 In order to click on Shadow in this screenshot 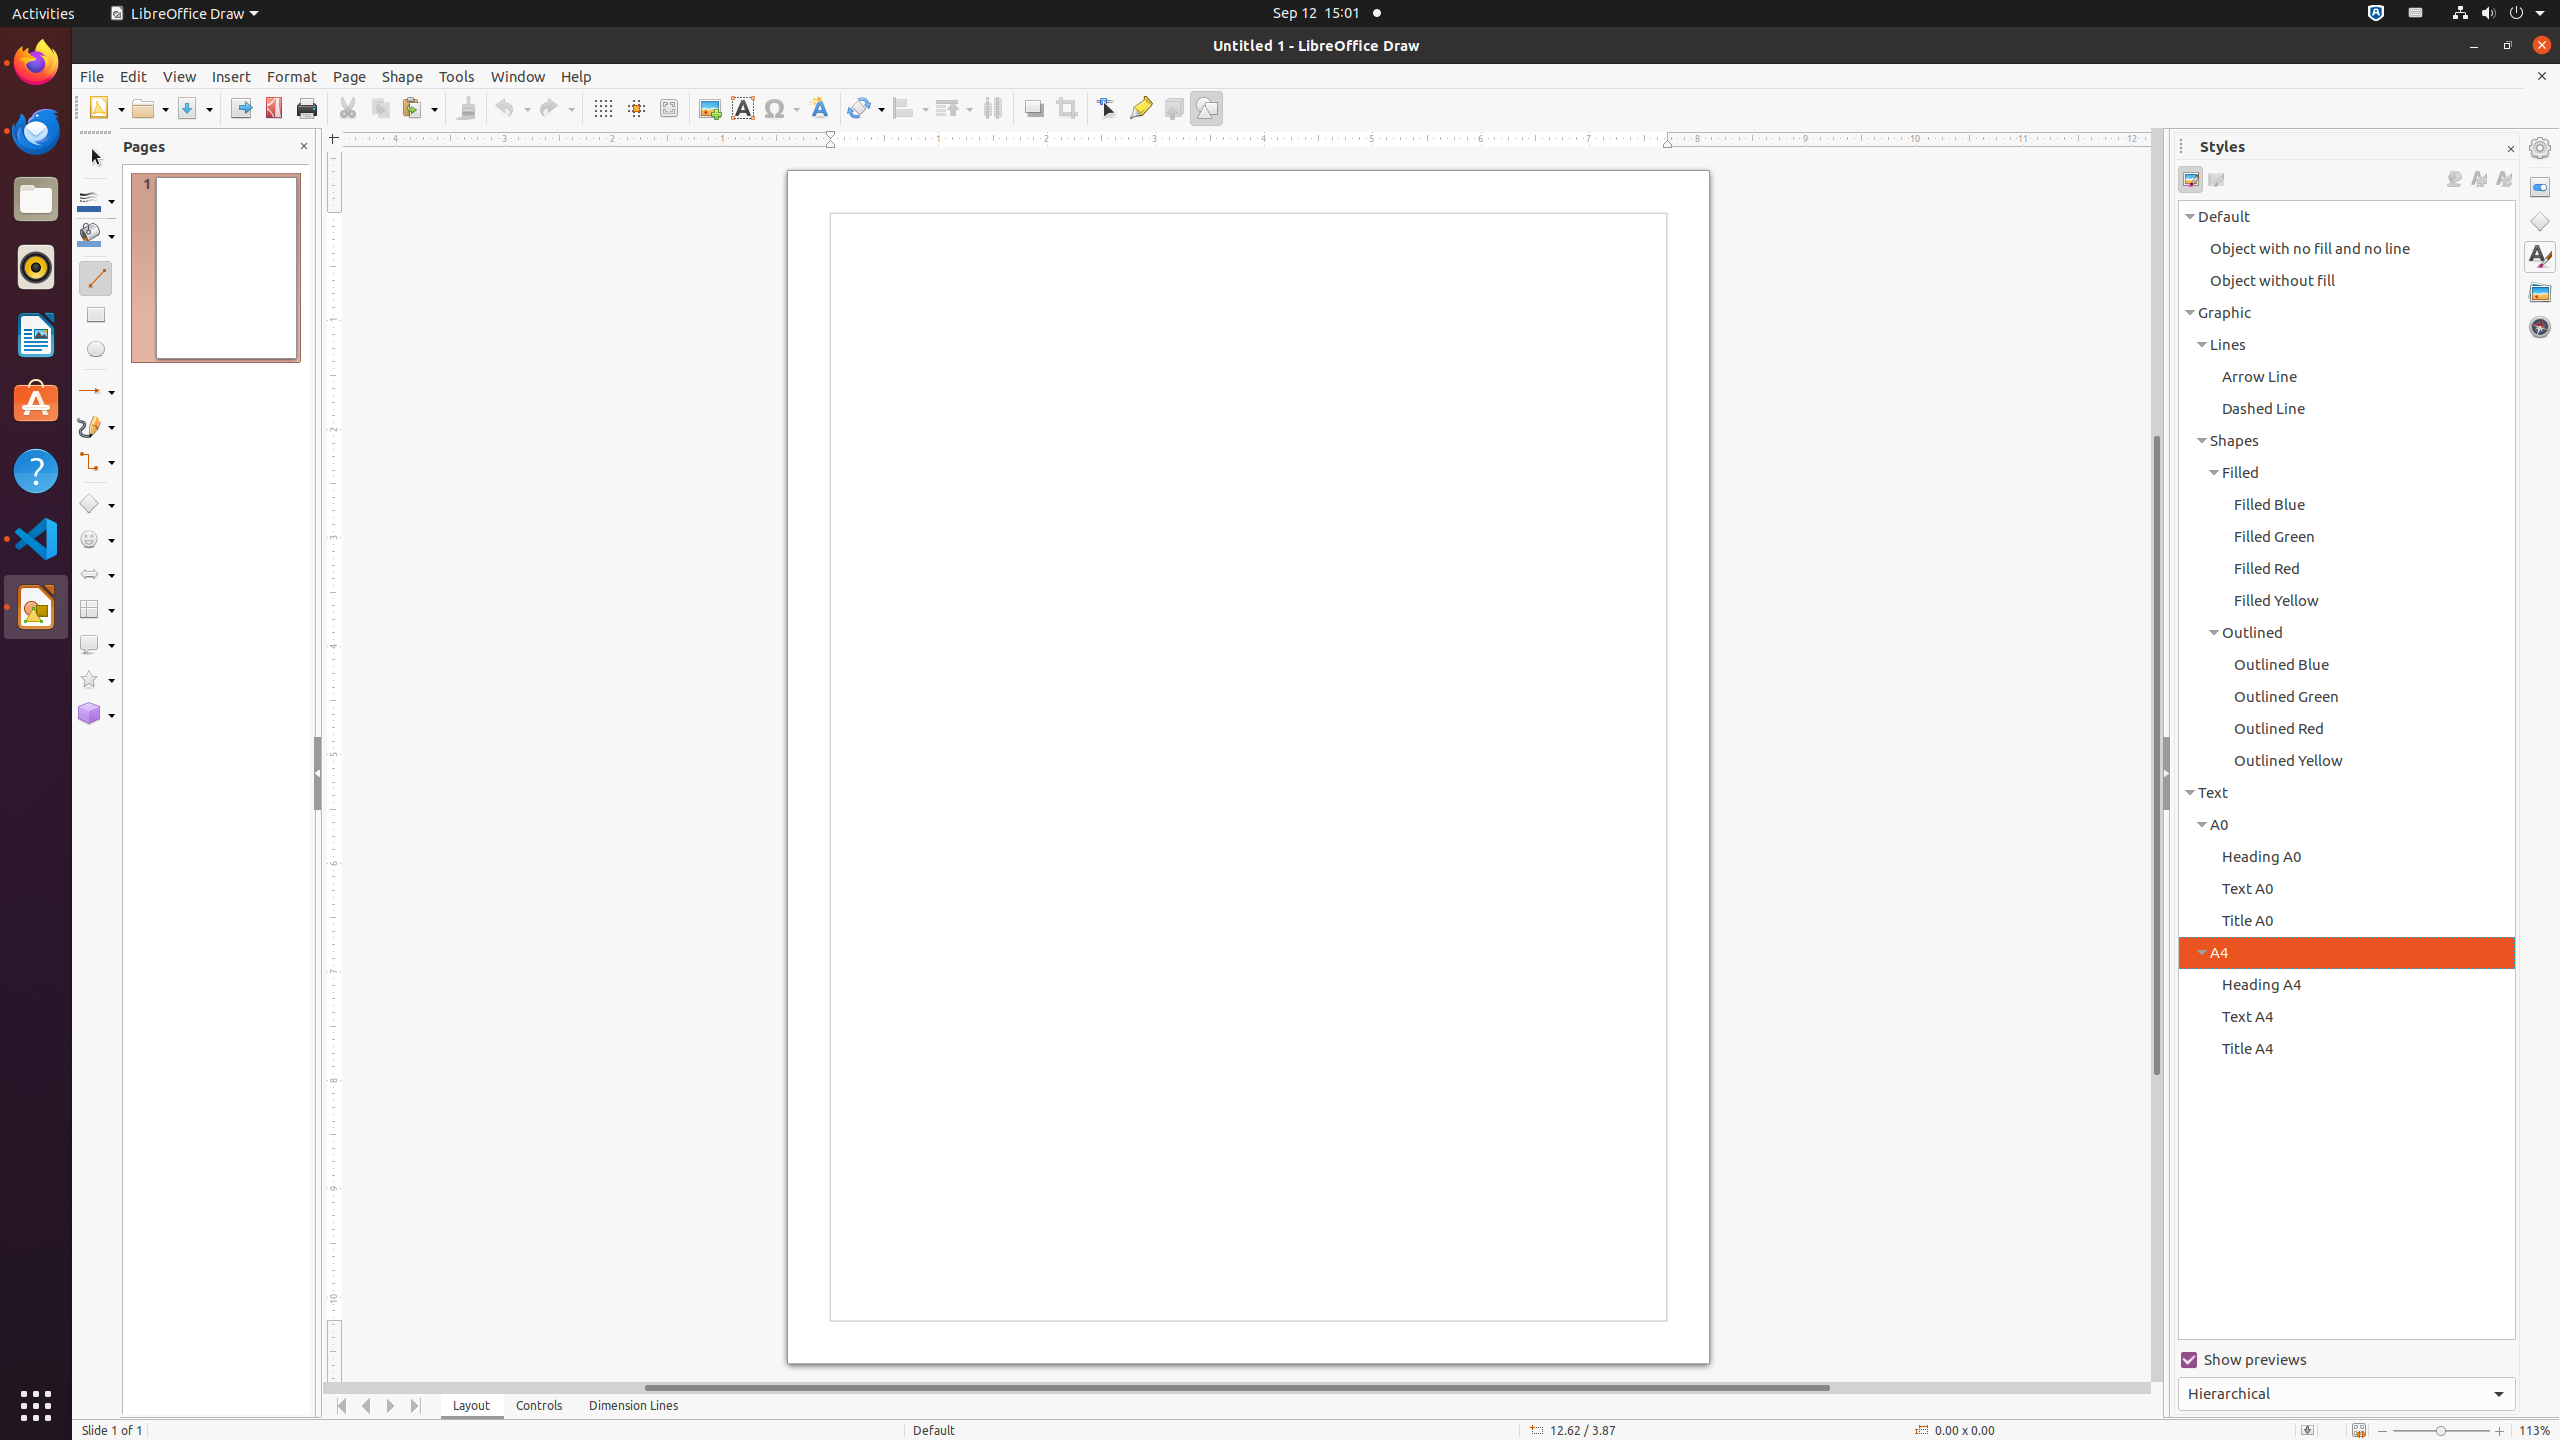, I will do `click(1034, 108)`.